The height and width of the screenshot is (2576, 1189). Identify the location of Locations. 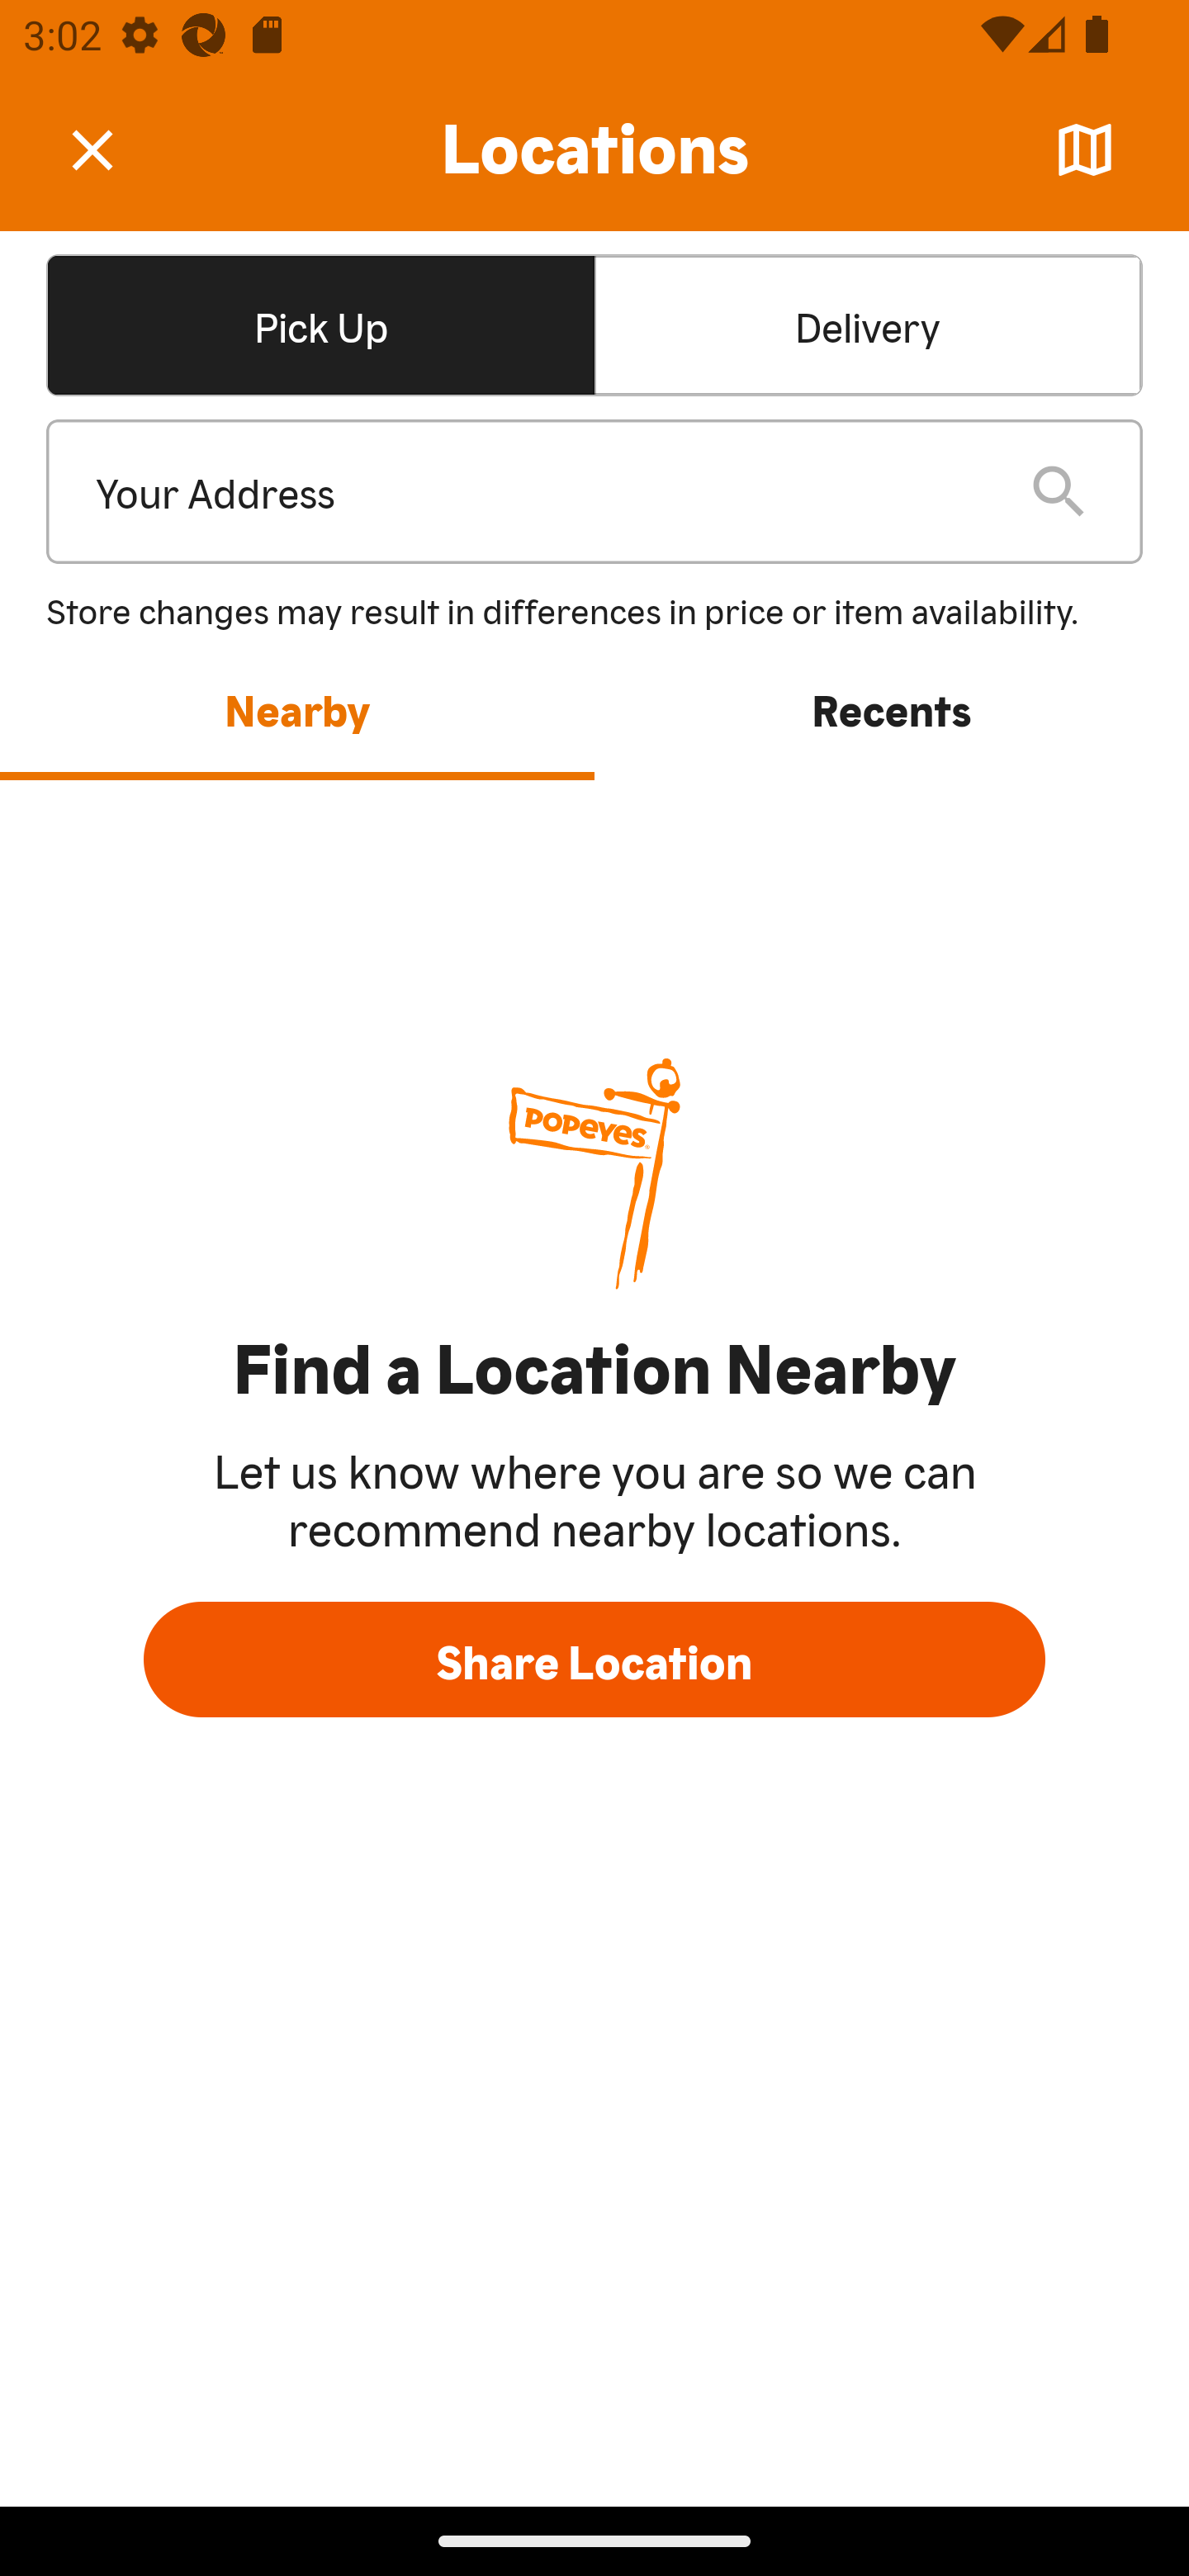
(594, 150).